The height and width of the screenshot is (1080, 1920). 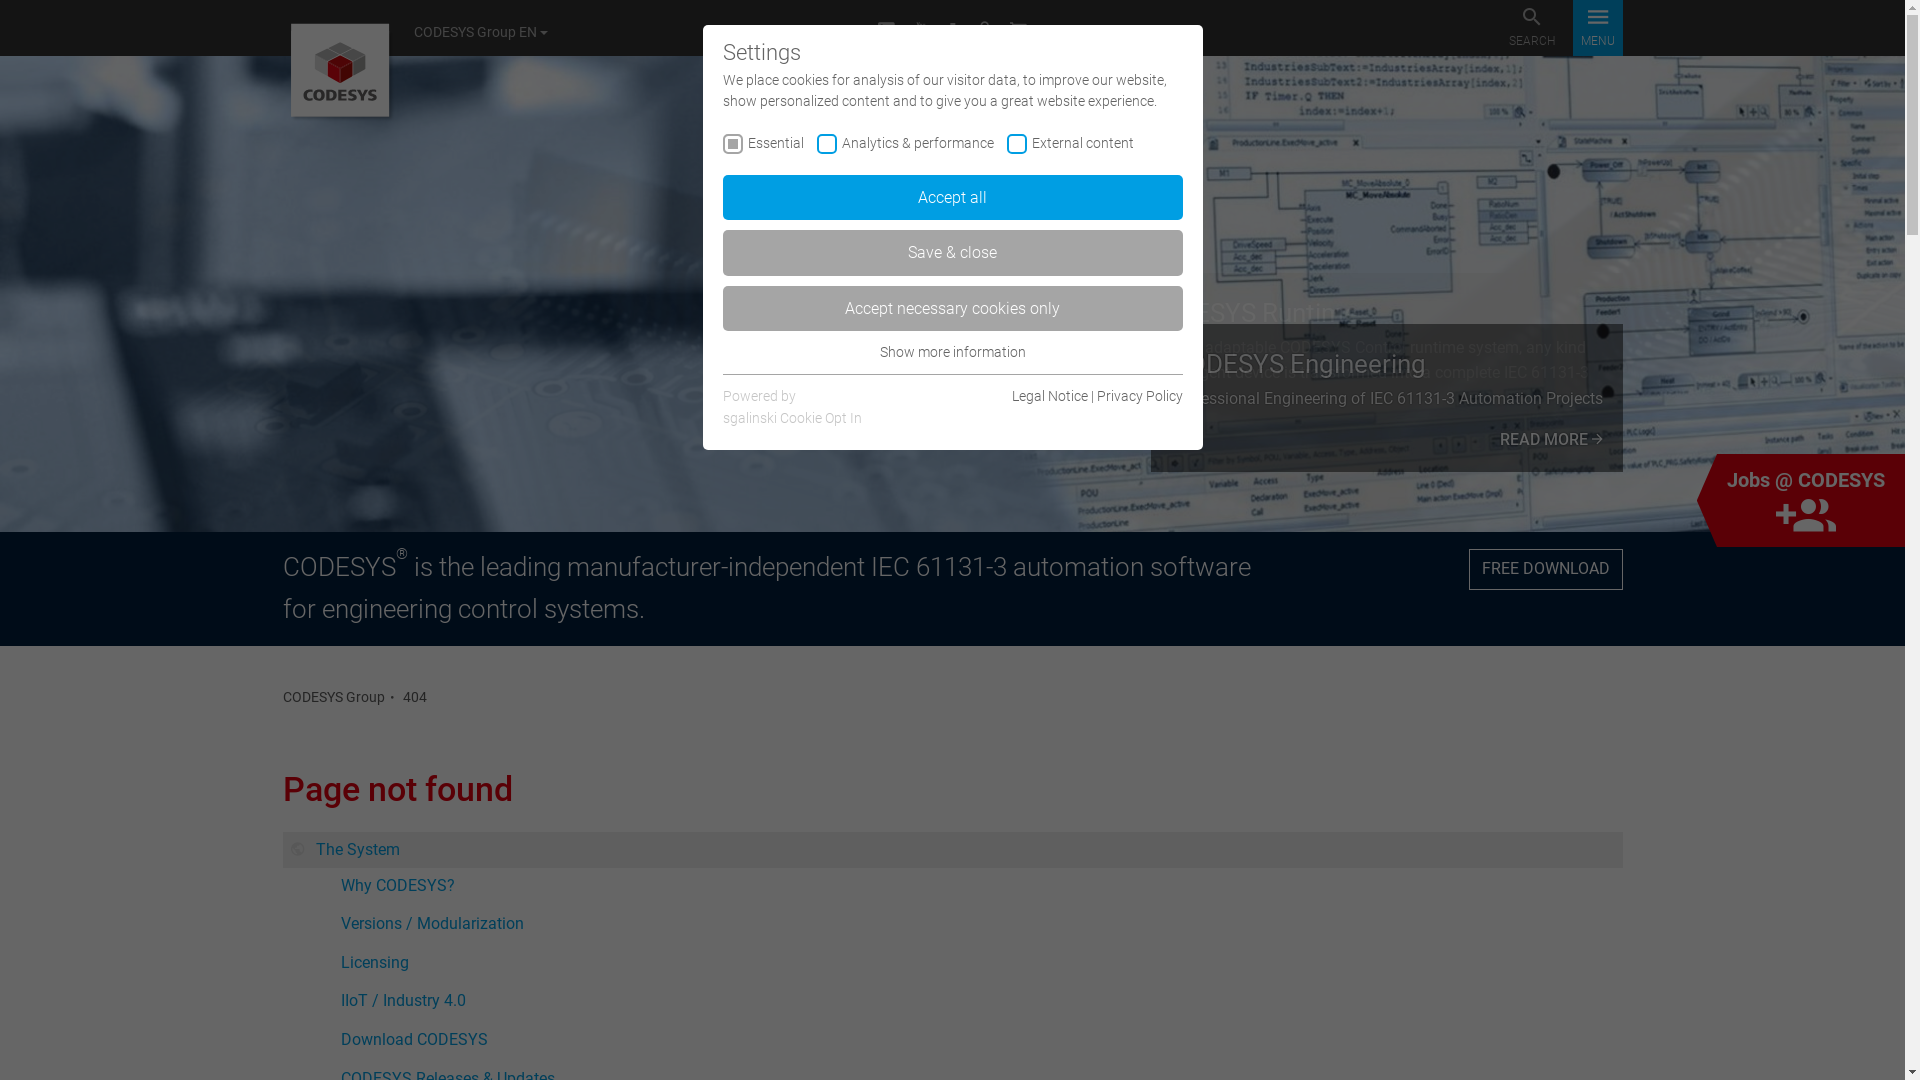 What do you see at coordinates (952, 253) in the screenshot?
I see `Save & close` at bounding box center [952, 253].